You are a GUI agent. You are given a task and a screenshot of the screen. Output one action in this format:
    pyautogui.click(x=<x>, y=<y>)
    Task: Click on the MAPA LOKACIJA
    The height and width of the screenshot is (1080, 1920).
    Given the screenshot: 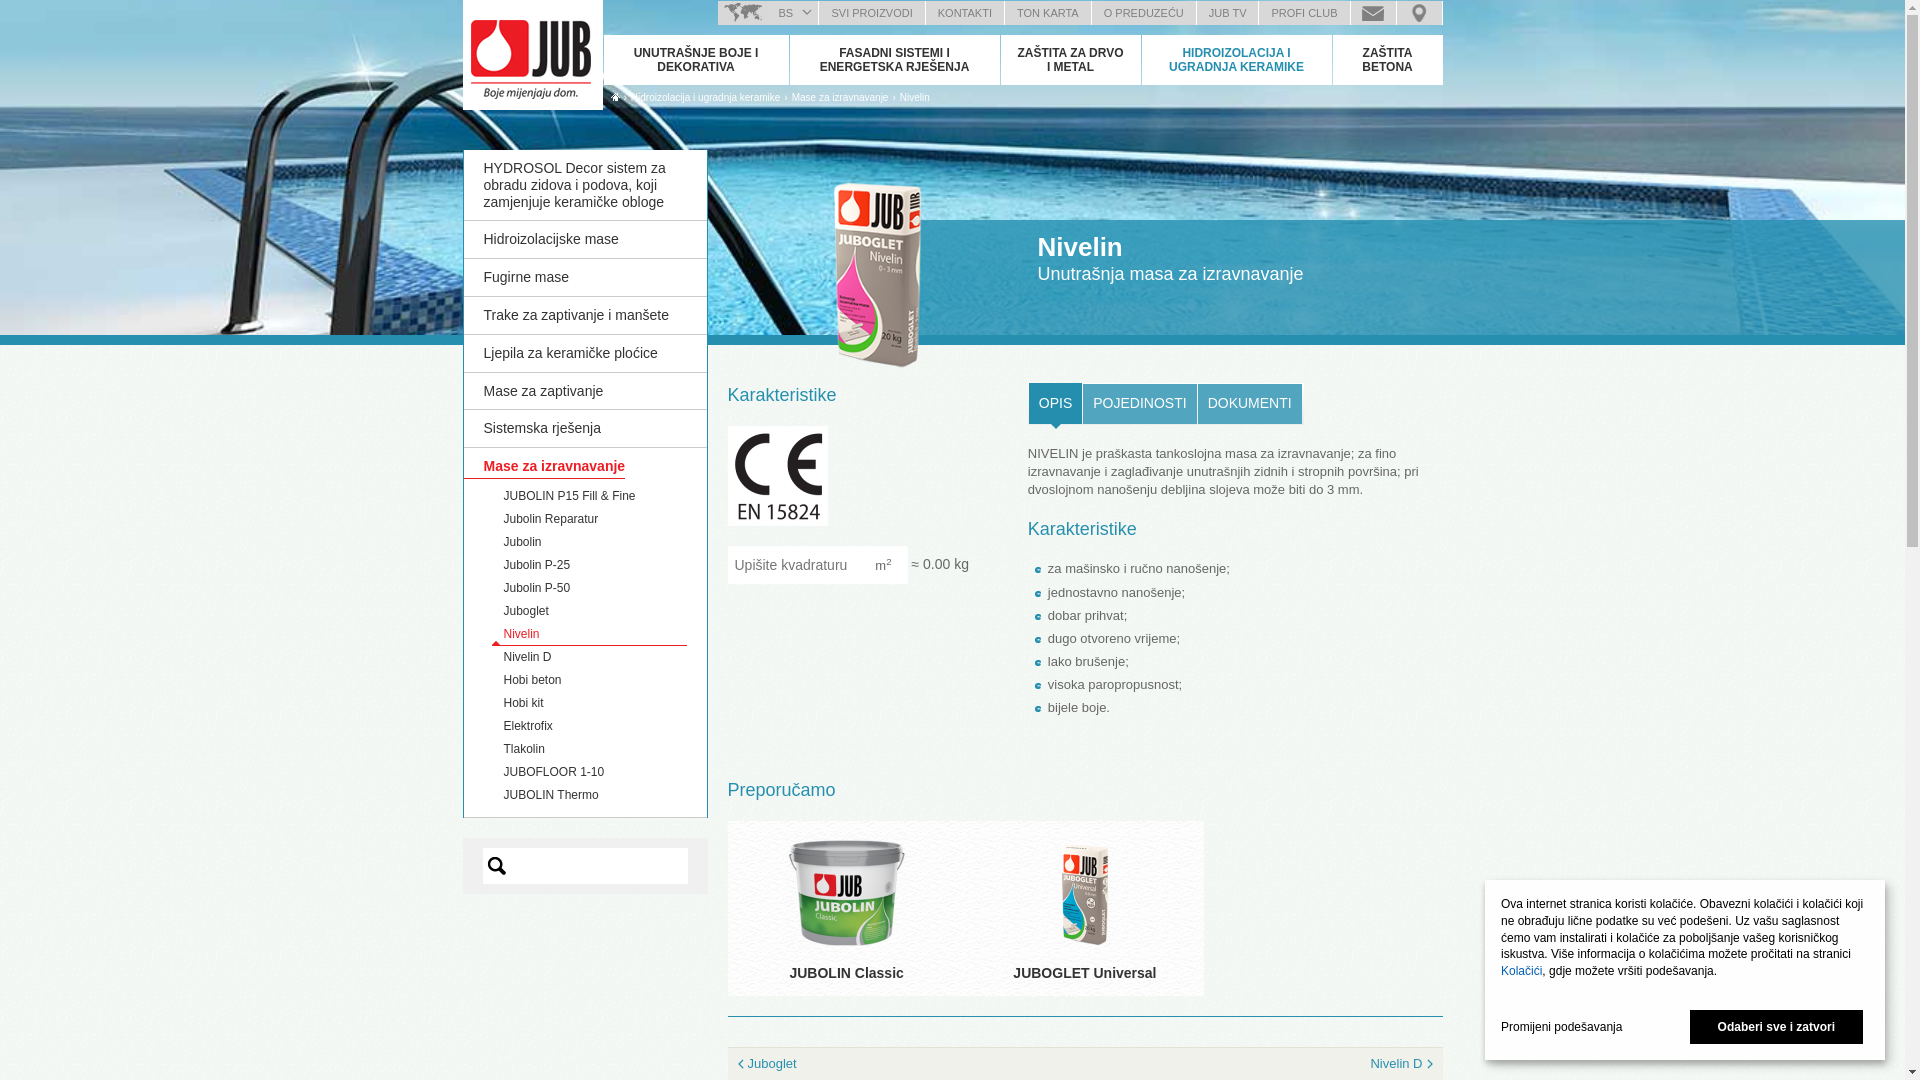 What is the action you would take?
    pyautogui.click(x=1418, y=13)
    